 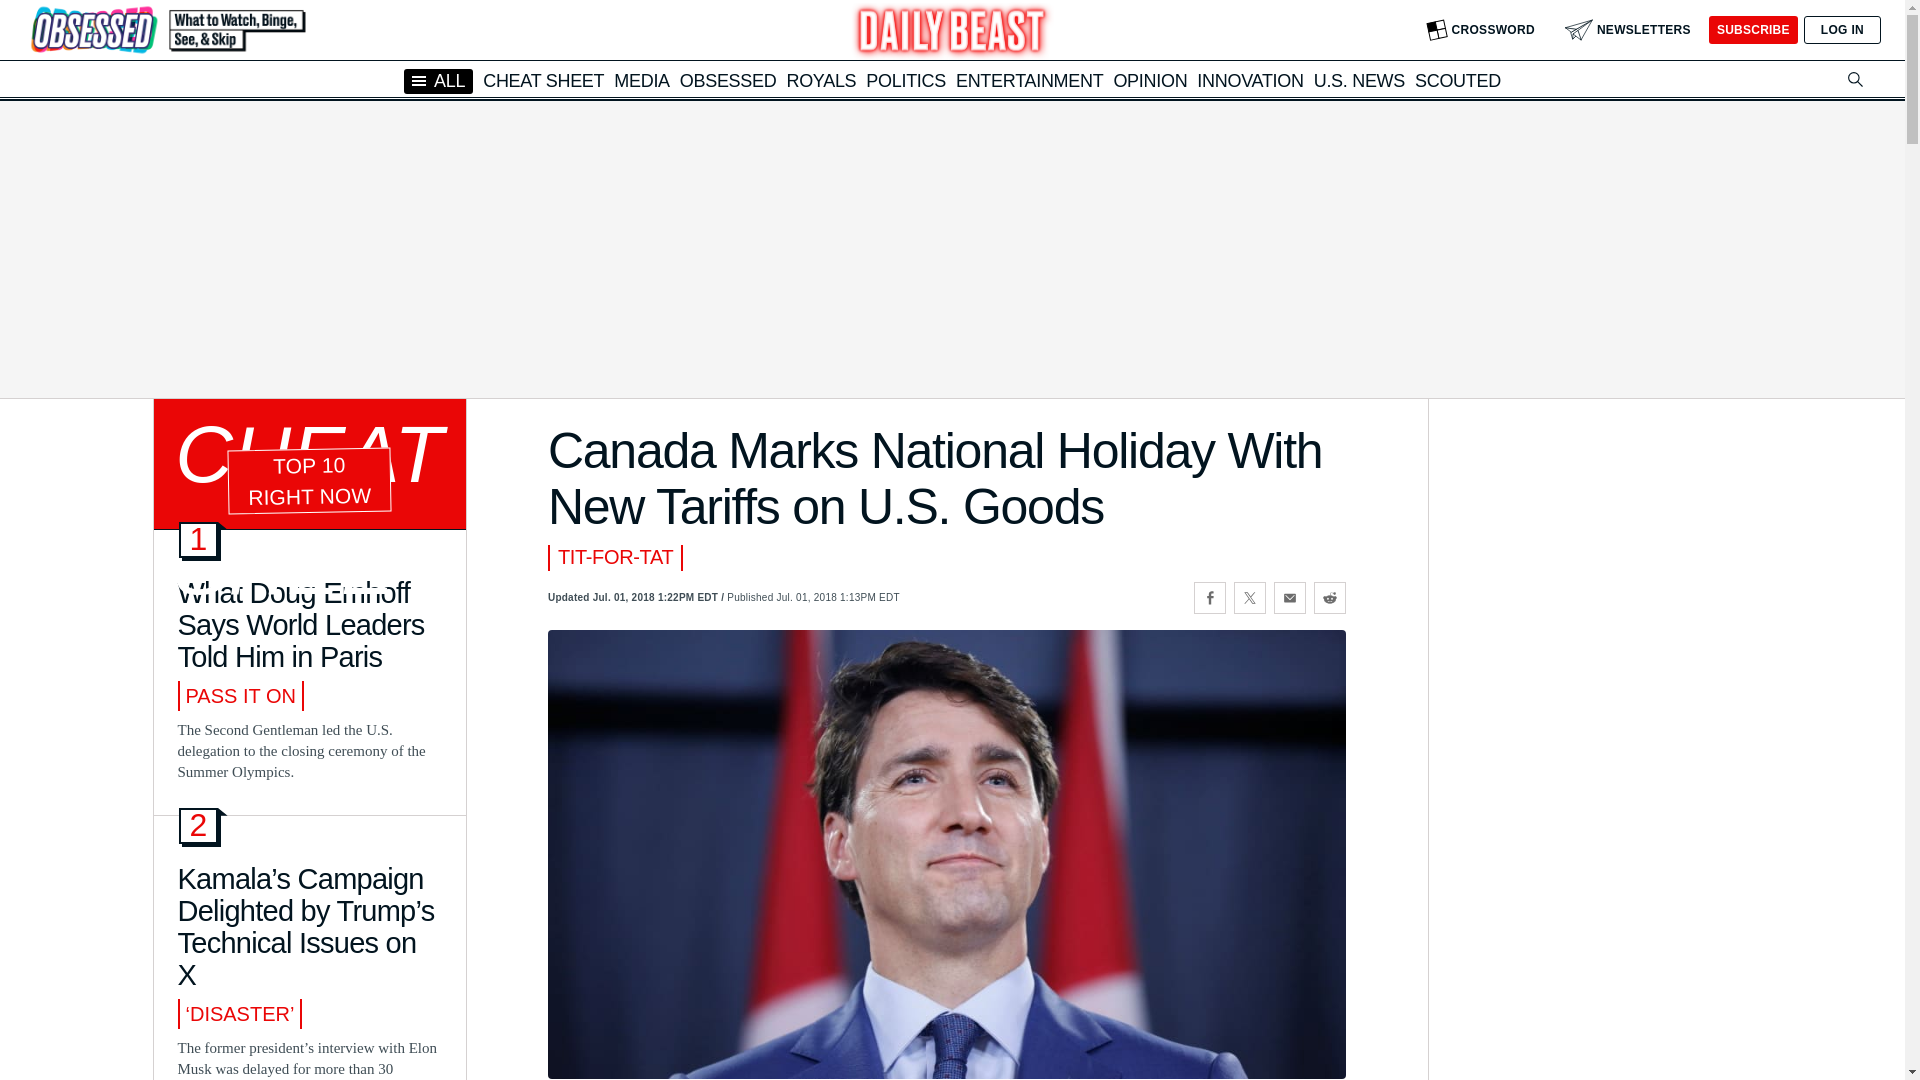 What do you see at coordinates (1628, 30) in the screenshot?
I see `NEWSLETTERS` at bounding box center [1628, 30].